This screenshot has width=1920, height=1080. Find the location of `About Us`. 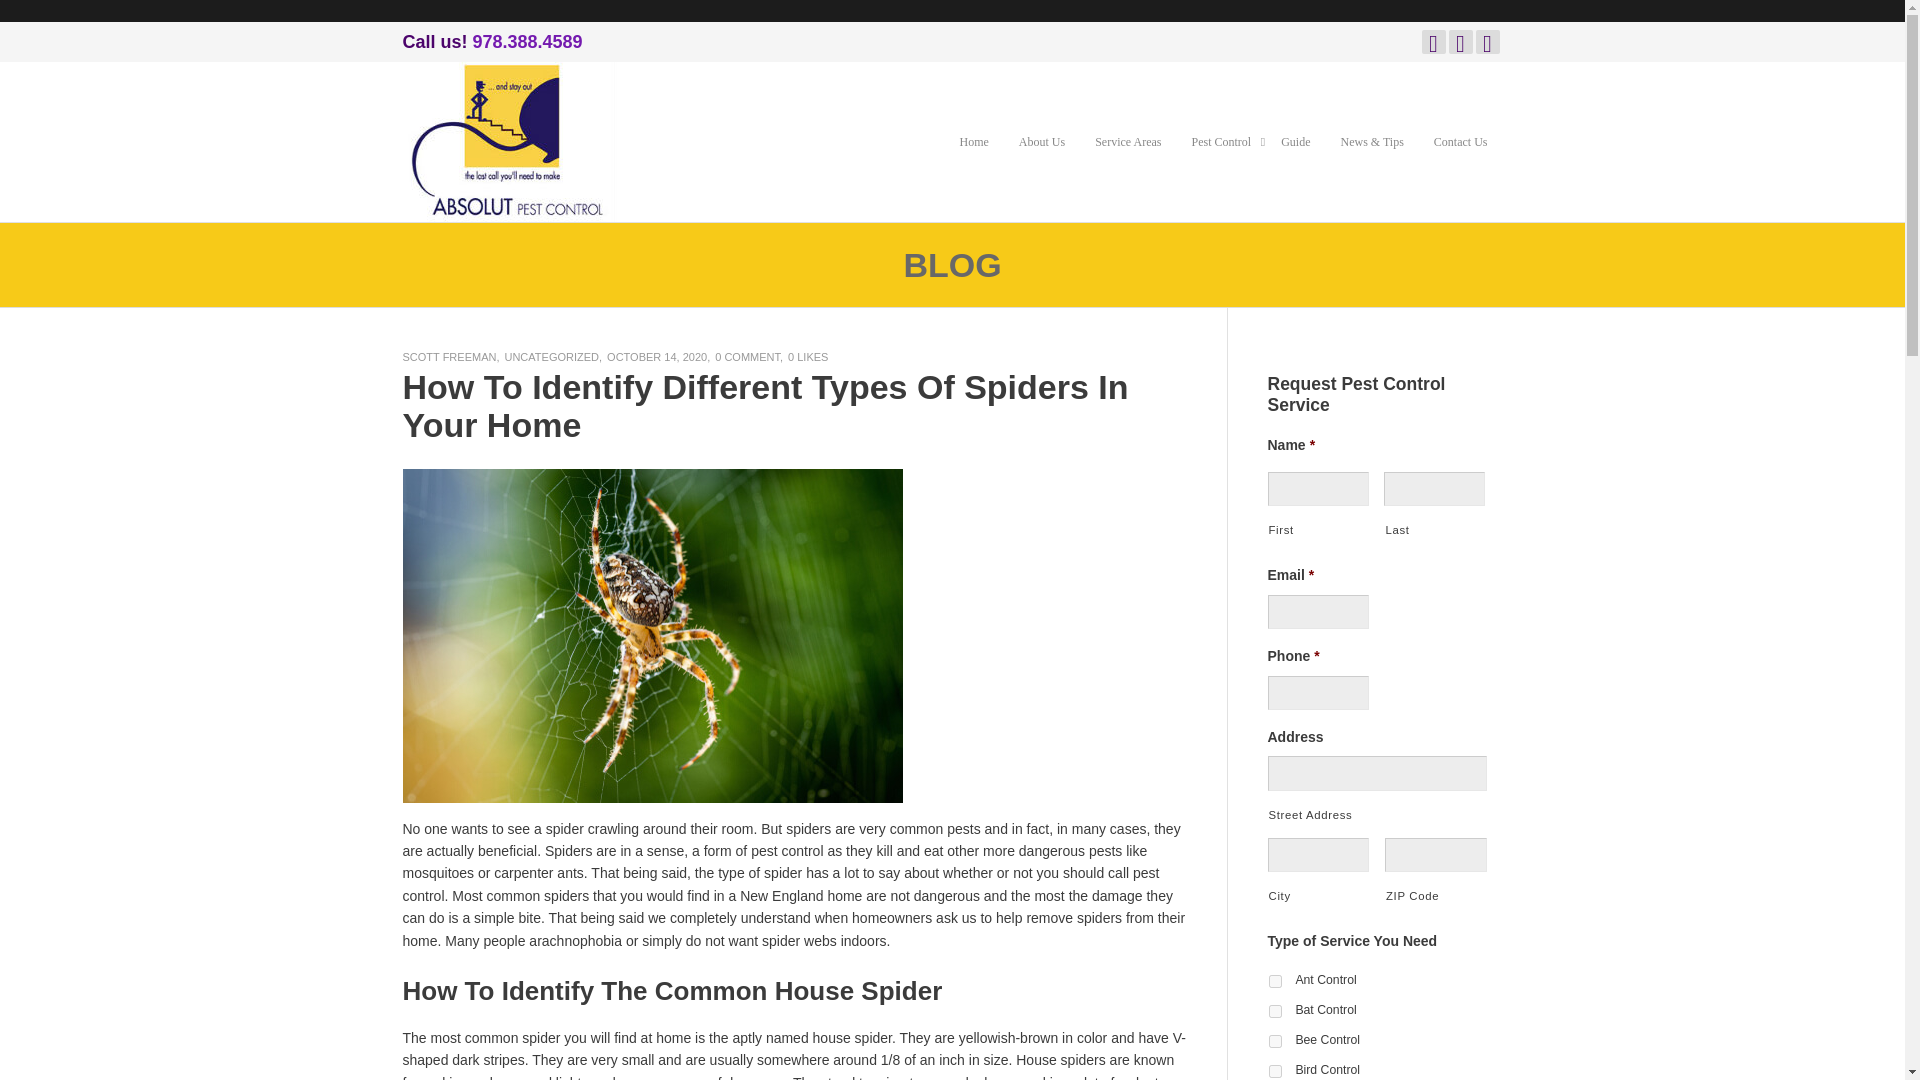

About Us is located at coordinates (1042, 142).